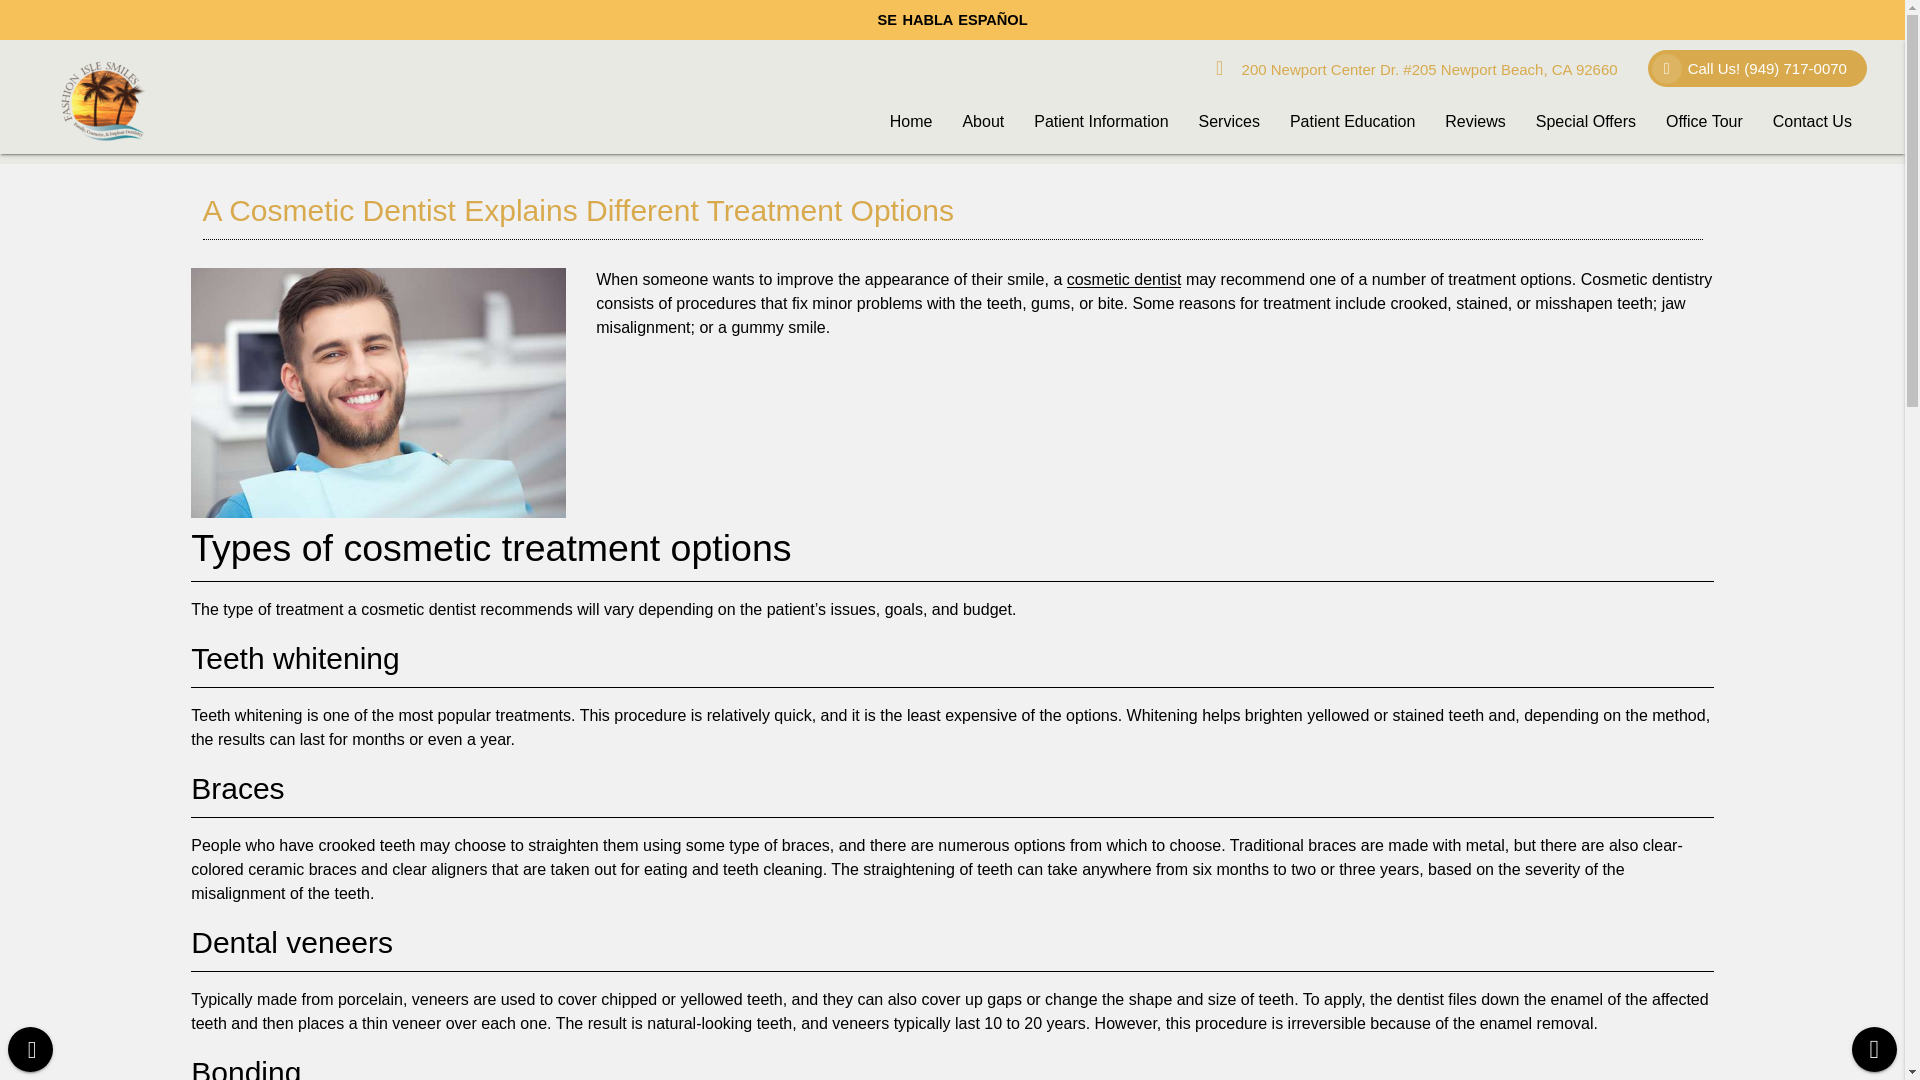 The width and height of the screenshot is (1920, 1080). What do you see at coordinates (1100, 122) in the screenshot?
I see `Visit our Patient Information page` at bounding box center [1100, 122].